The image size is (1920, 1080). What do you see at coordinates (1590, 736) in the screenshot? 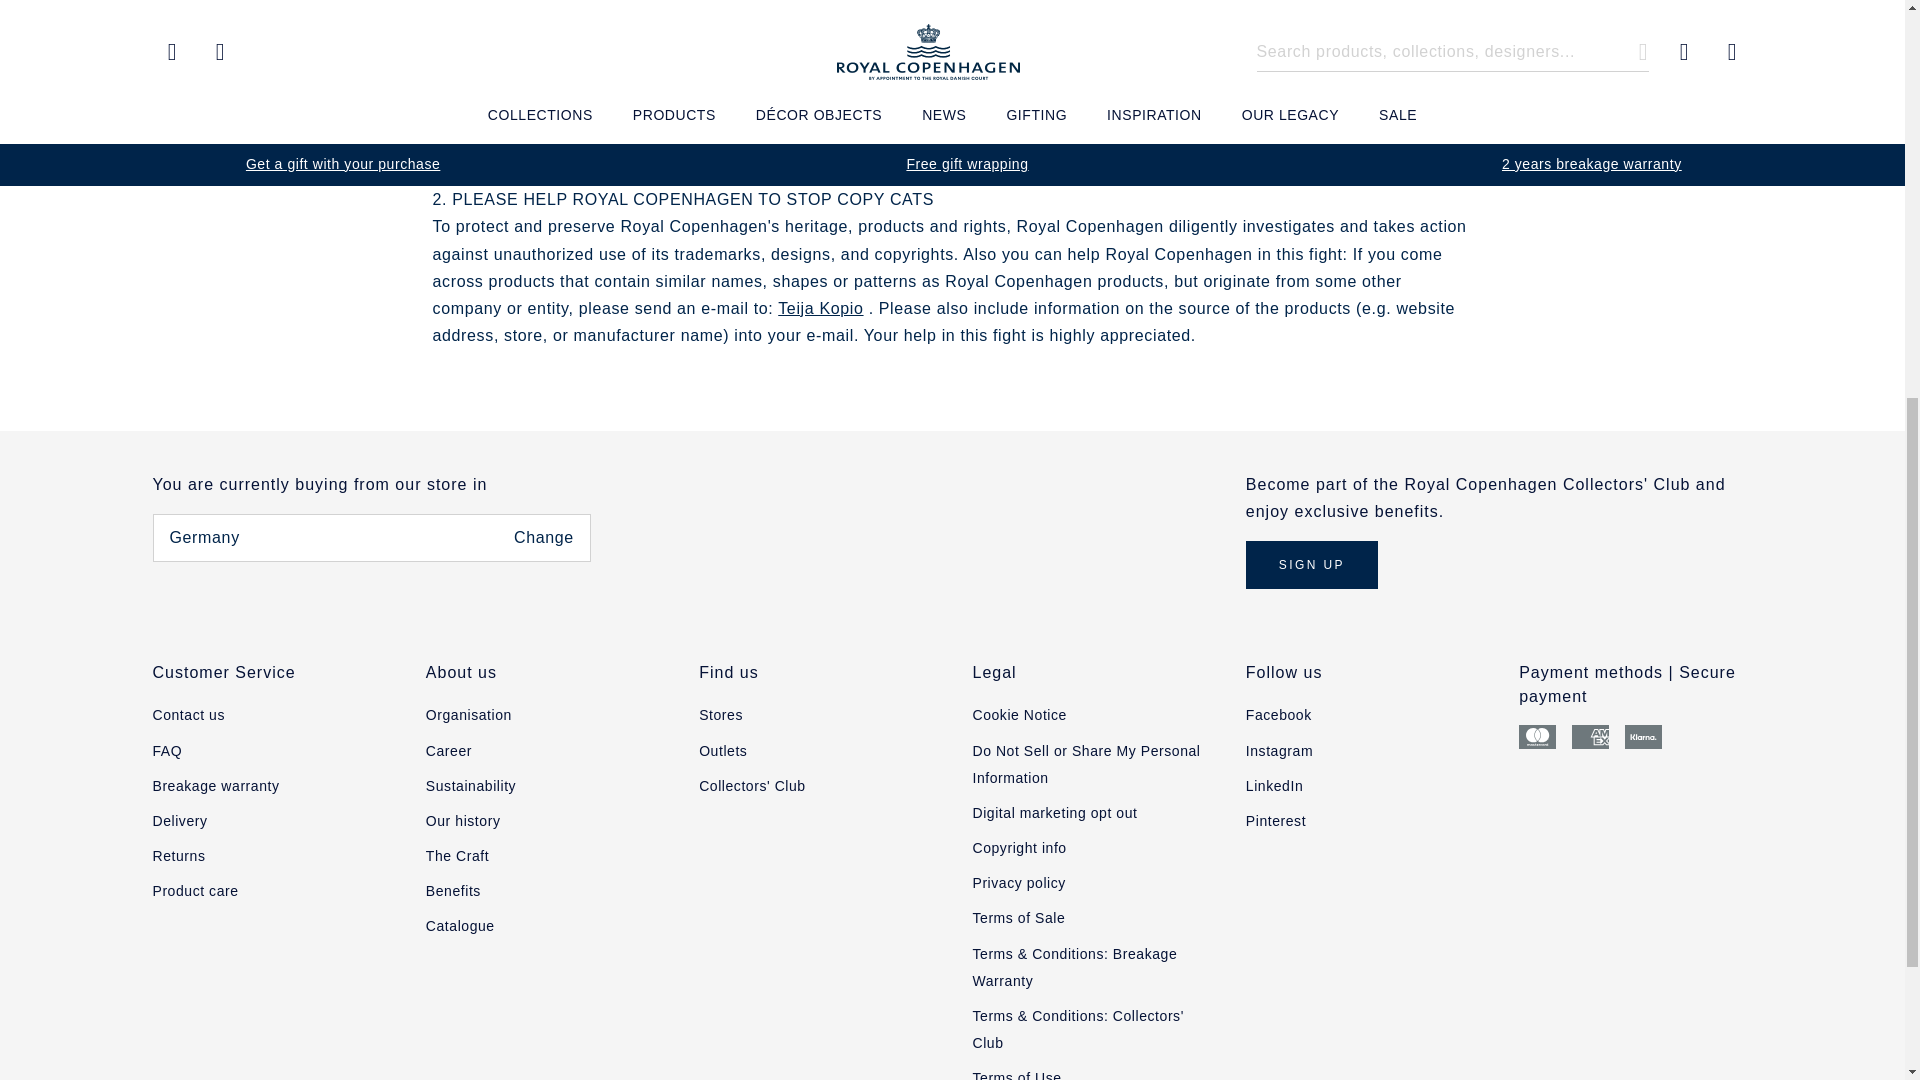
I see `Amex` at bounding box center [1590, 736].